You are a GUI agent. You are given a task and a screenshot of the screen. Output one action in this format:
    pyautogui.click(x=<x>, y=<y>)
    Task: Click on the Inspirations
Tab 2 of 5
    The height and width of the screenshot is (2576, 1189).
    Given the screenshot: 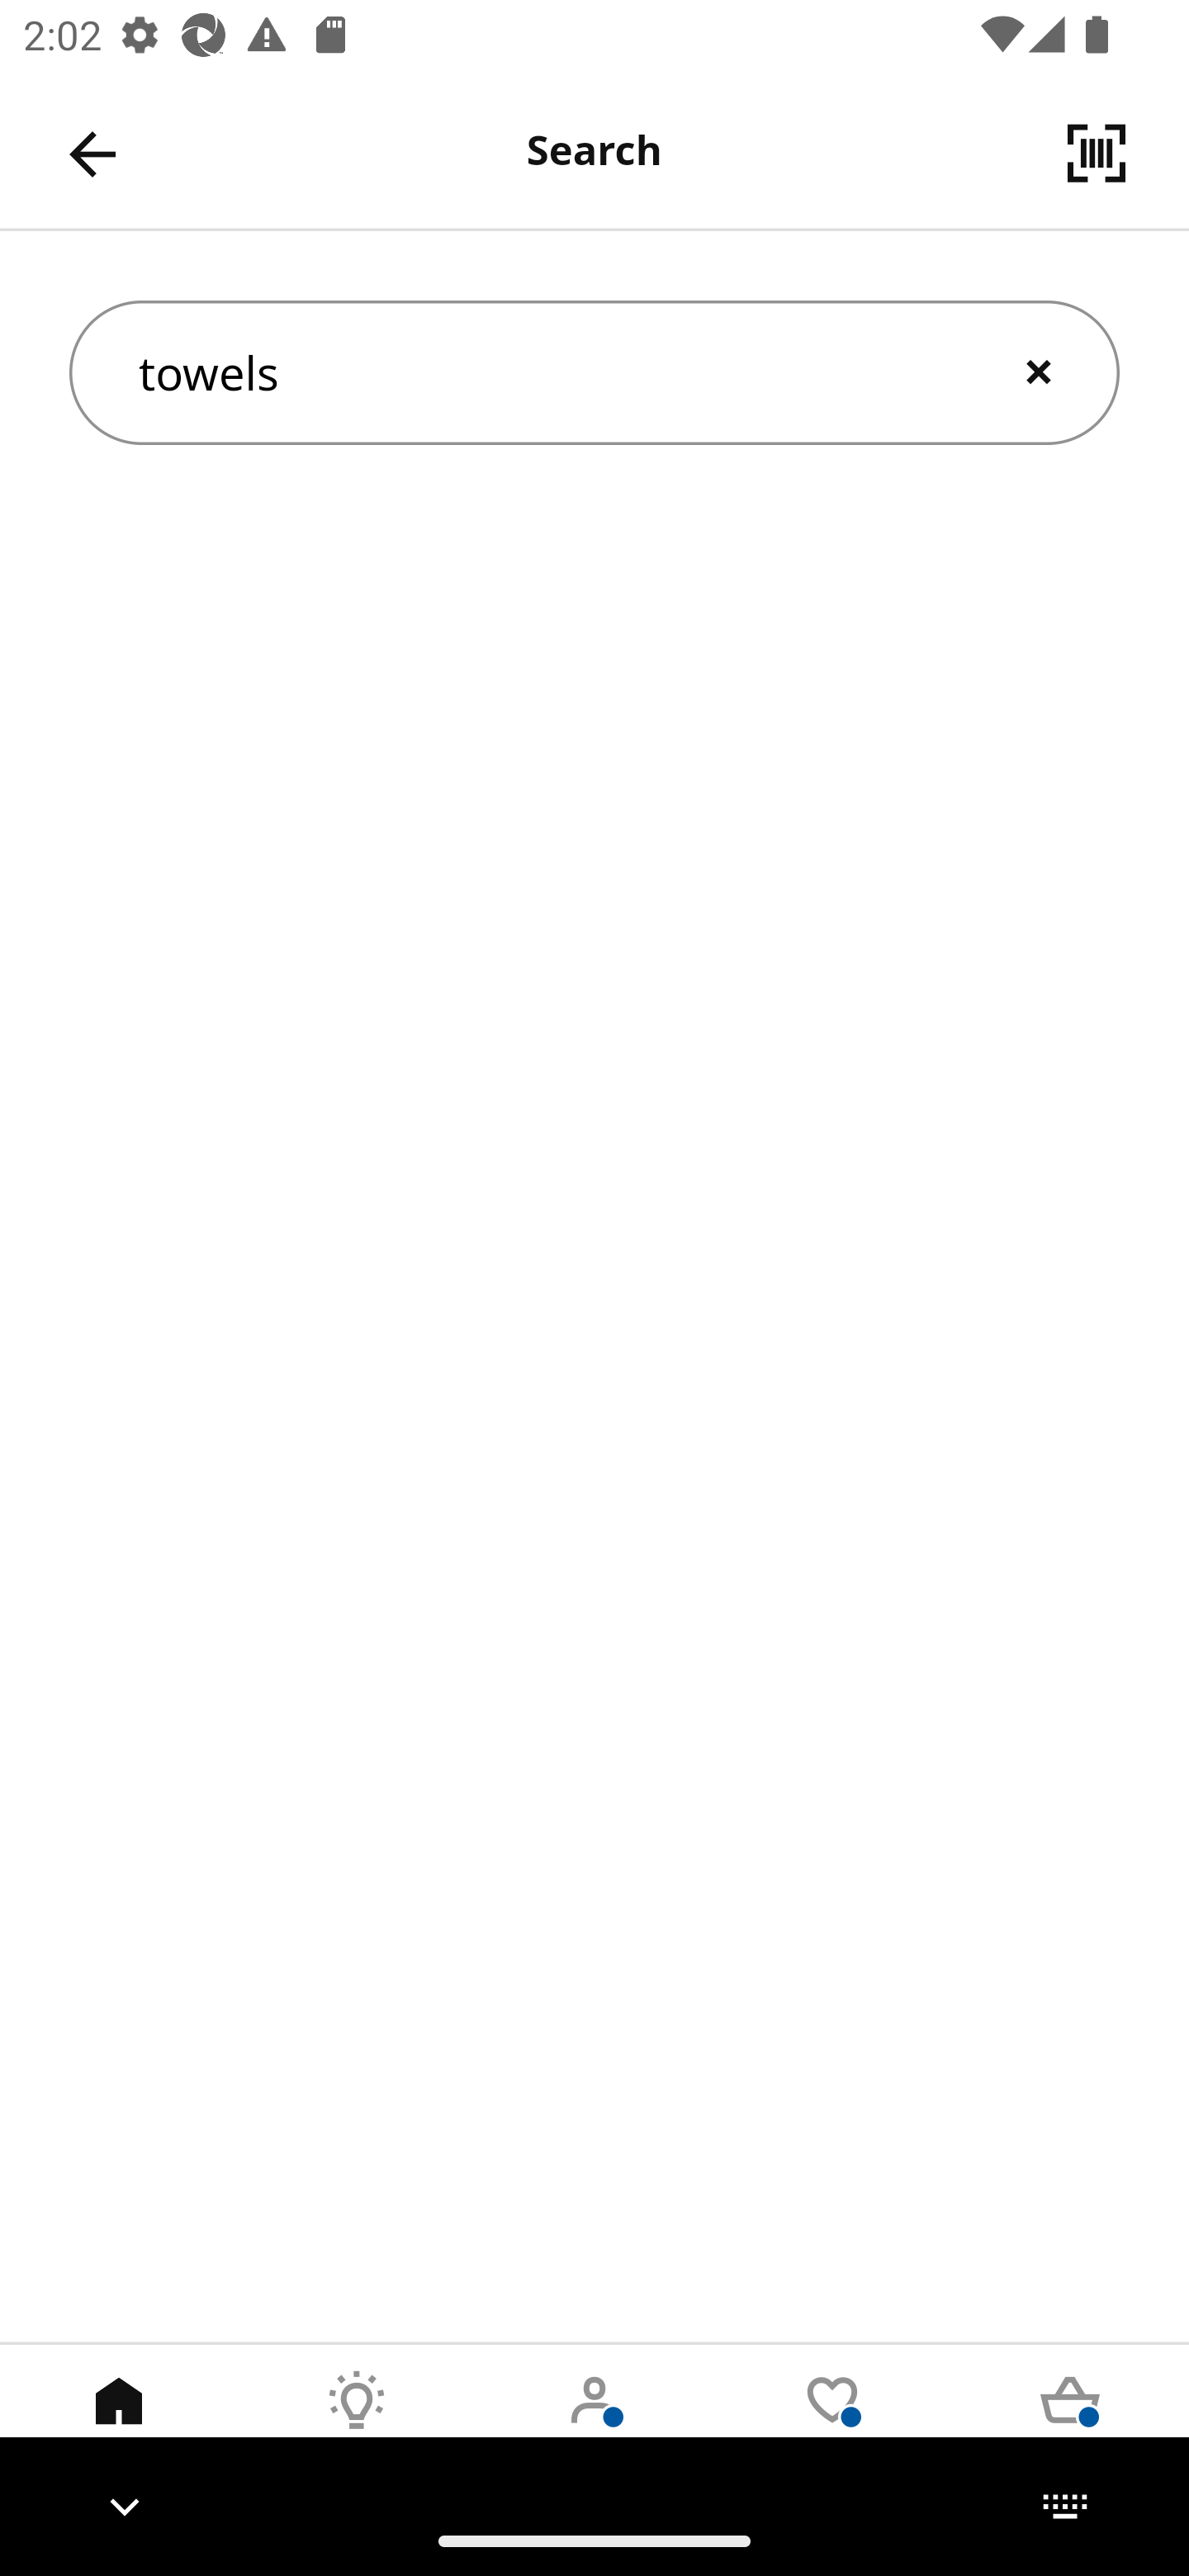 What is the action you would take?
    pyautogui.click(x=357, y=2425)
    